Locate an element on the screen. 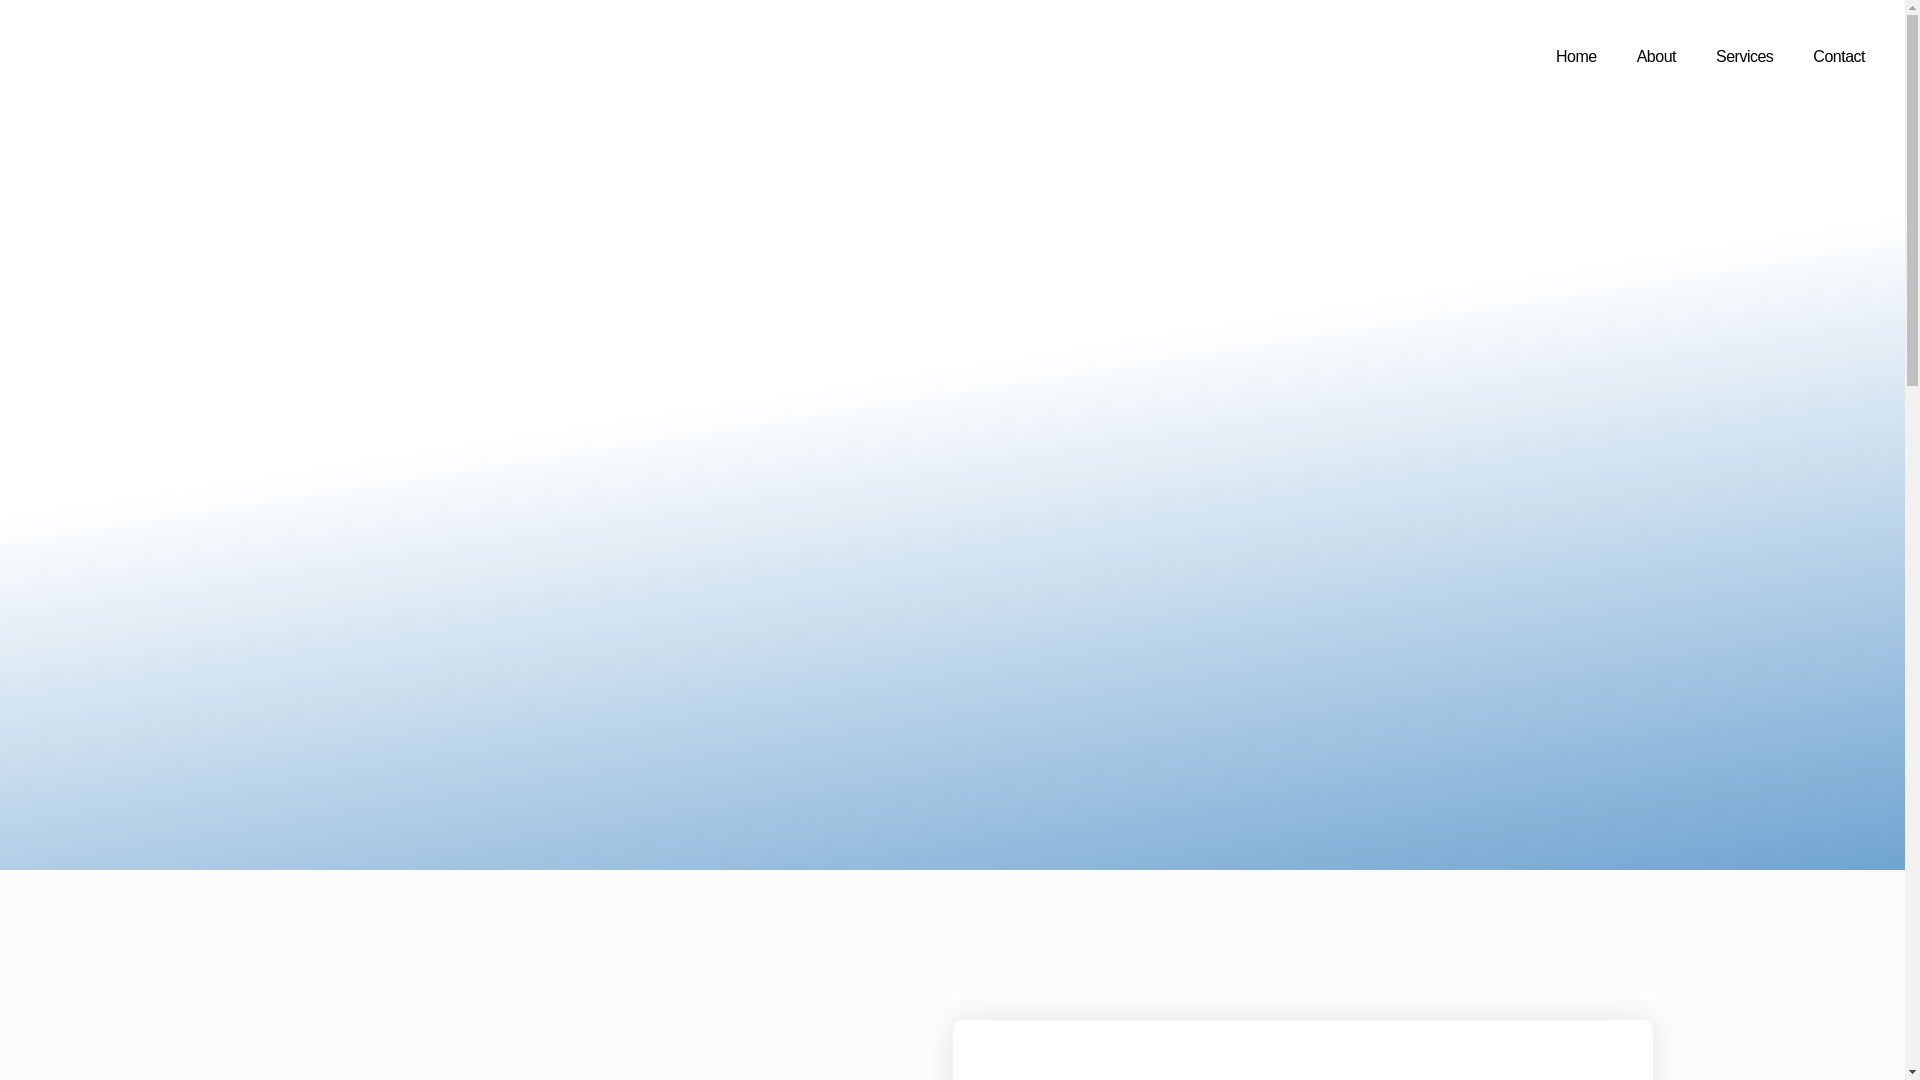 The width and height of the screenshot is (1920, 1080). About is located at coordinates (1656, 56).